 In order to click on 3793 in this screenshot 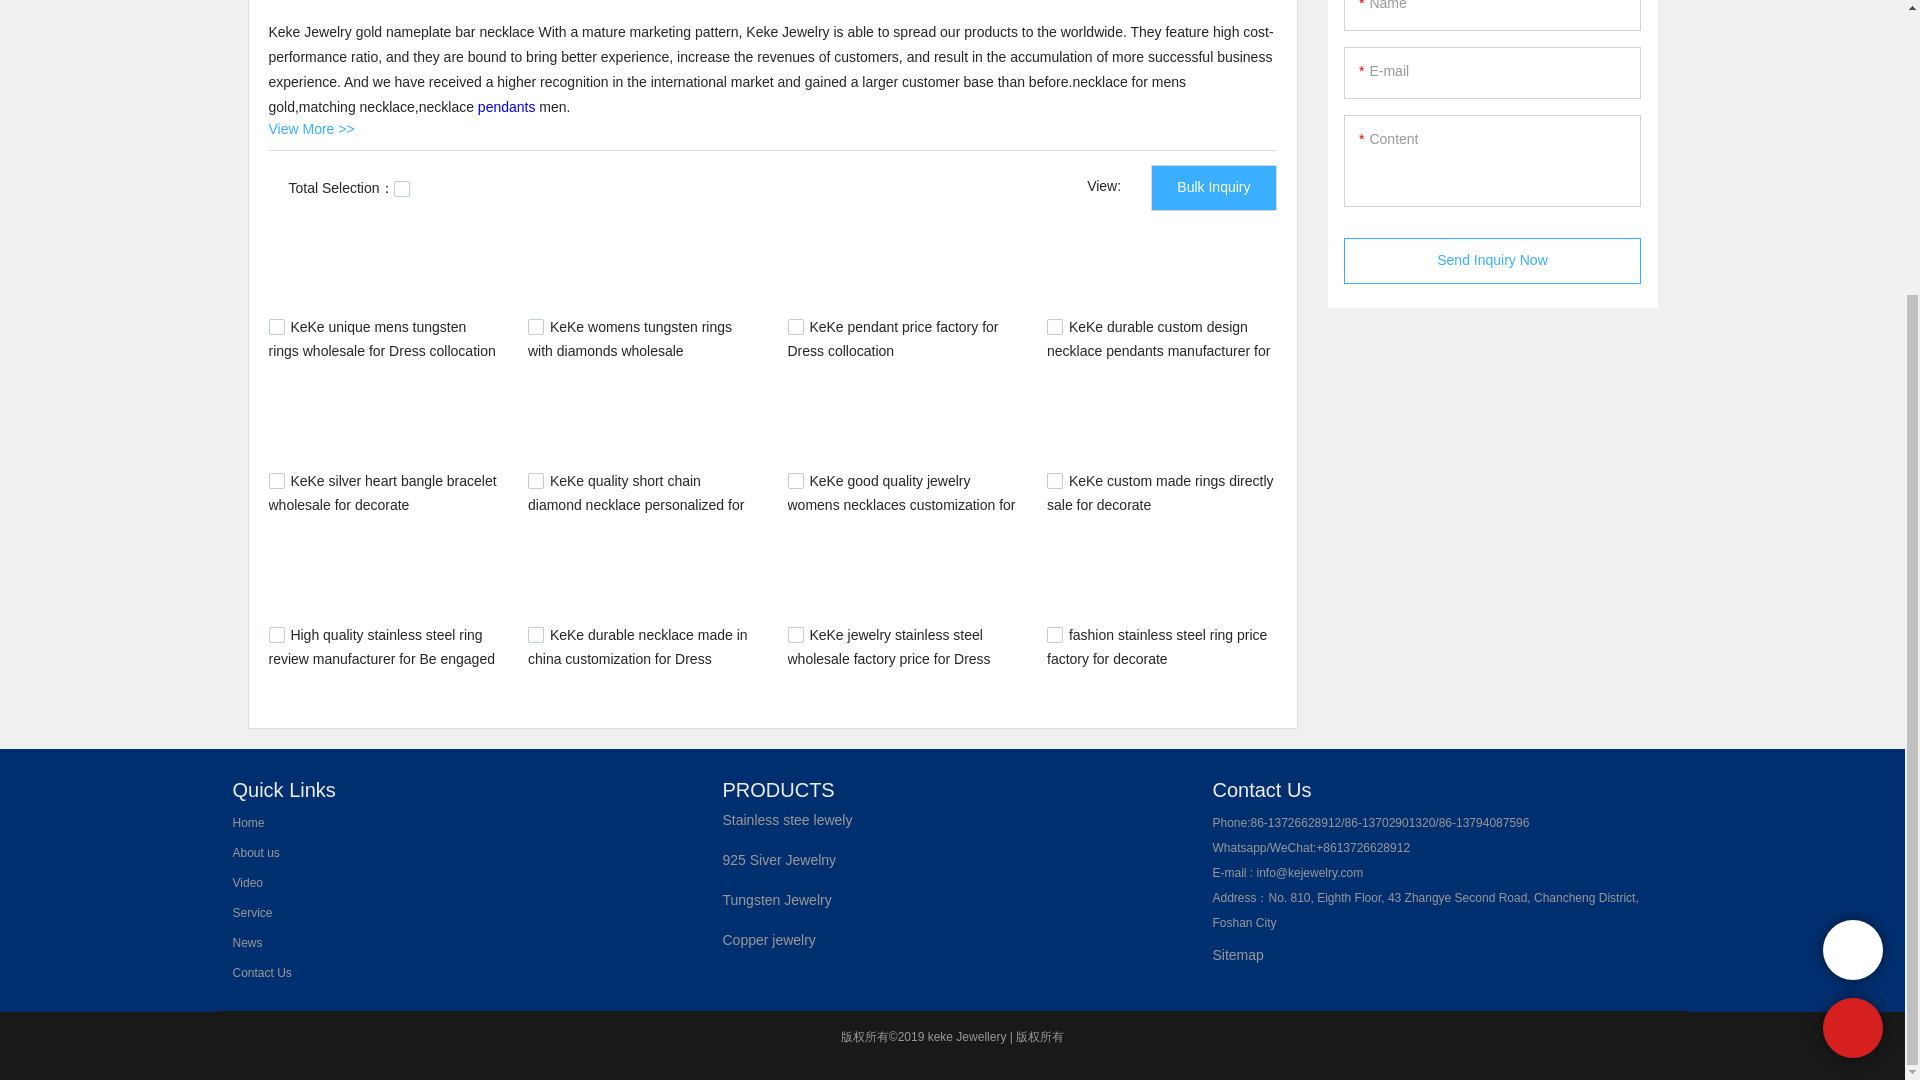, I will do `click(1054, 634)`.